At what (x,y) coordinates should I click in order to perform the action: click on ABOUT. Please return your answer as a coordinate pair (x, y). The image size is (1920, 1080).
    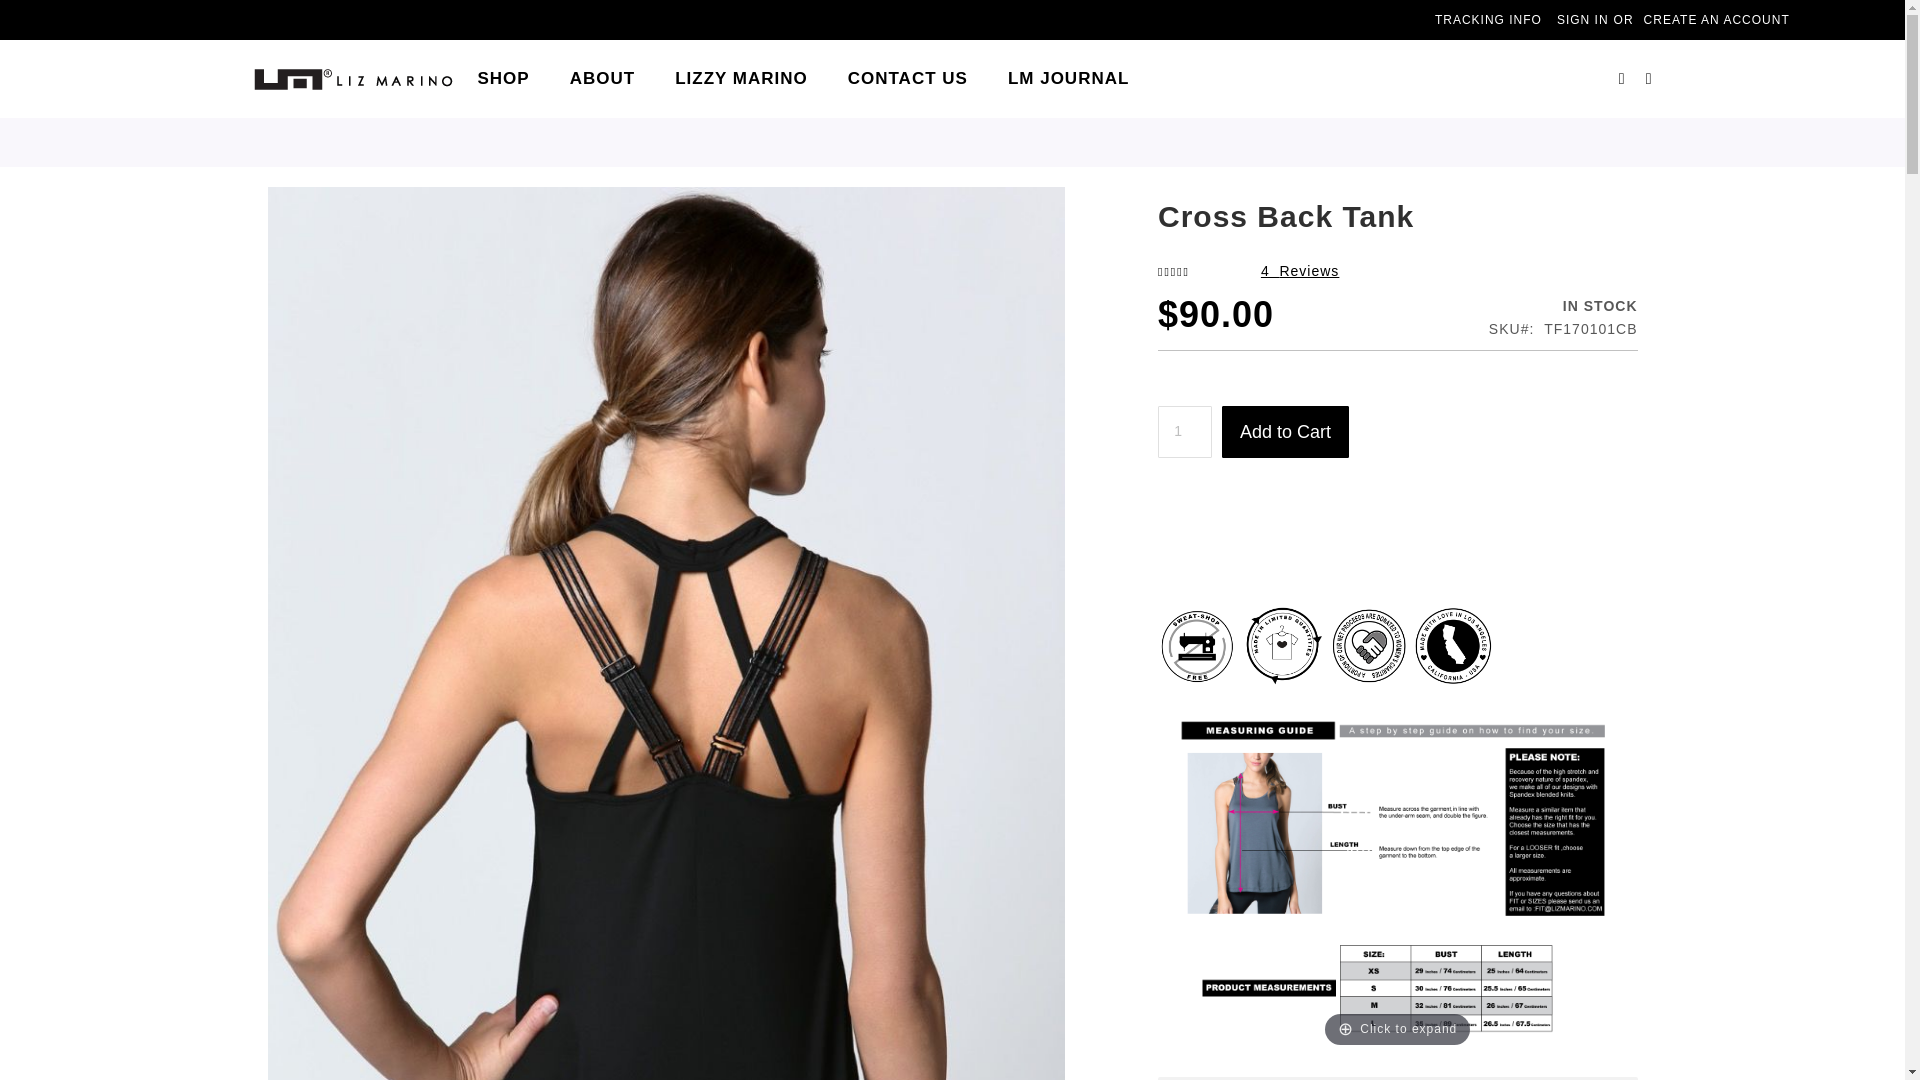
    Looking at the image, I should click on (602, 79).